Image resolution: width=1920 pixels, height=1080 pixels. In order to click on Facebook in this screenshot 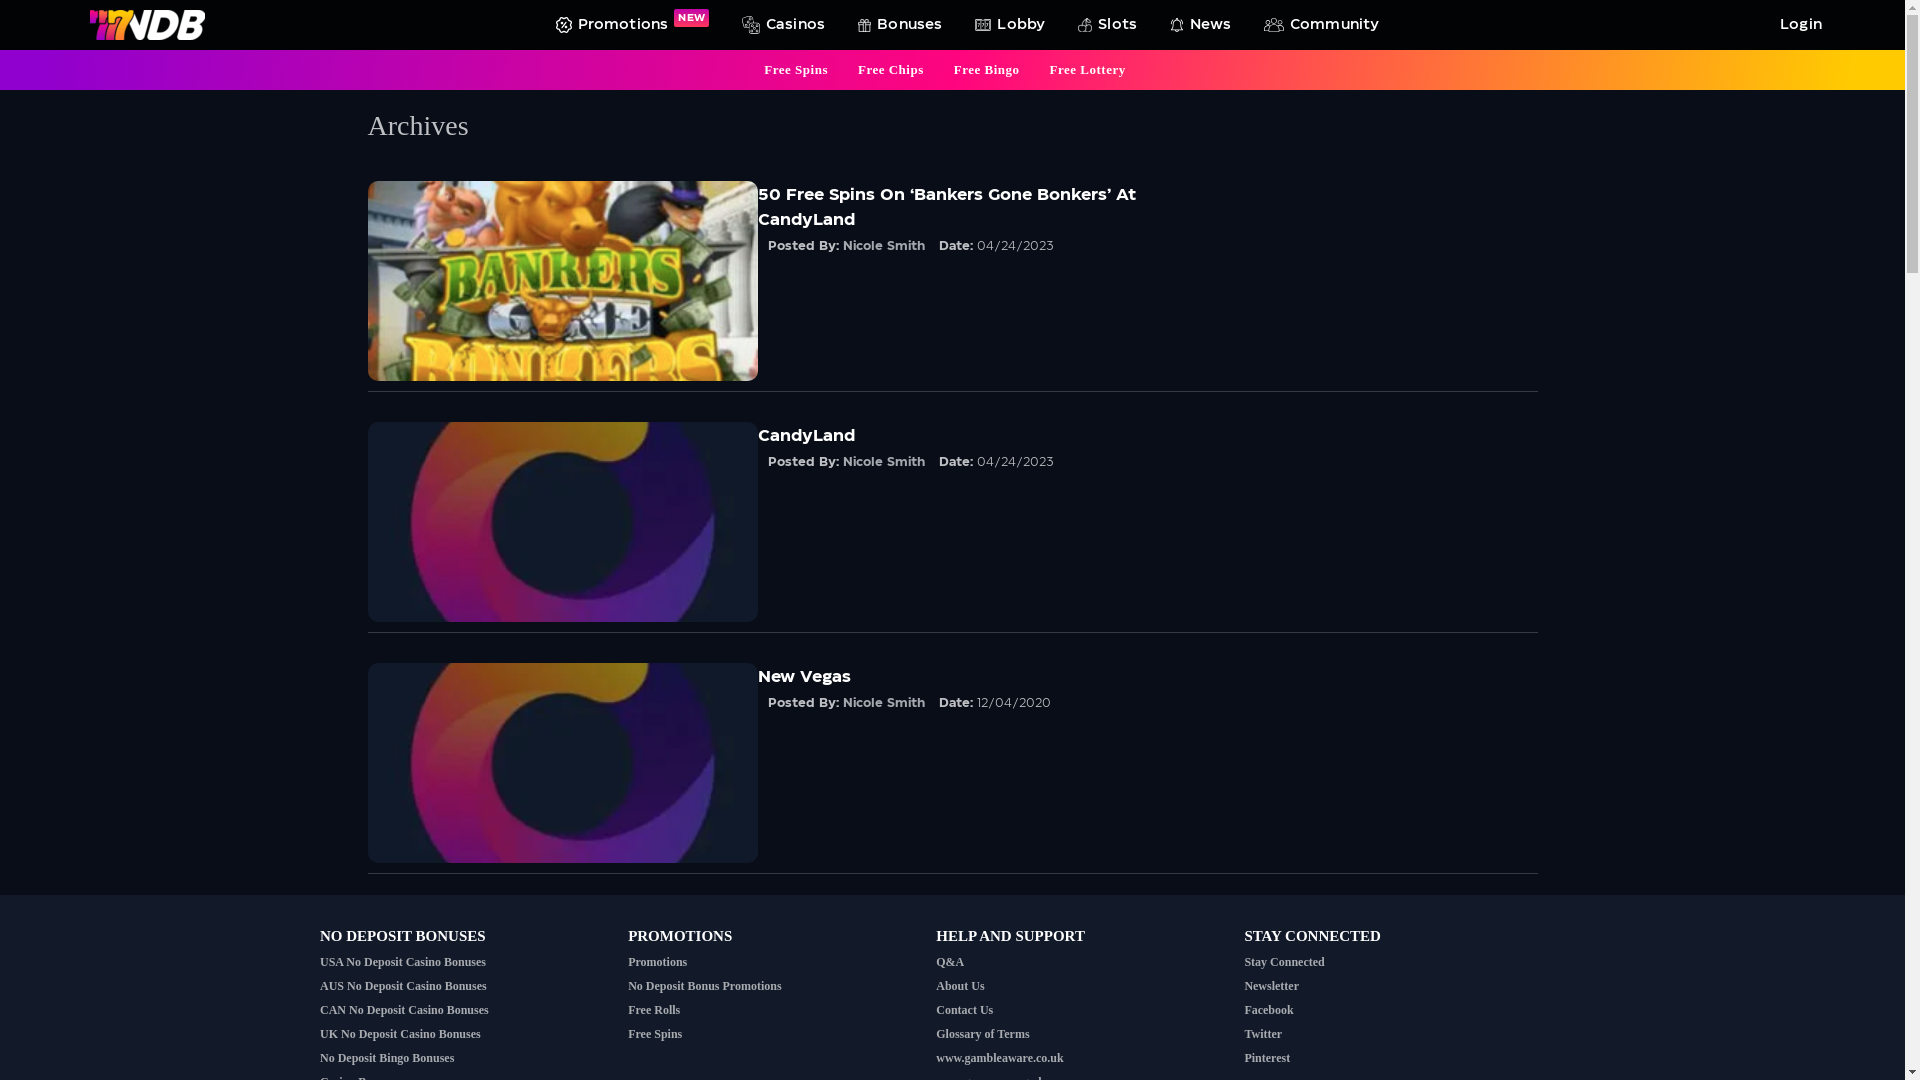, I will do `click(1268, 1010)`.